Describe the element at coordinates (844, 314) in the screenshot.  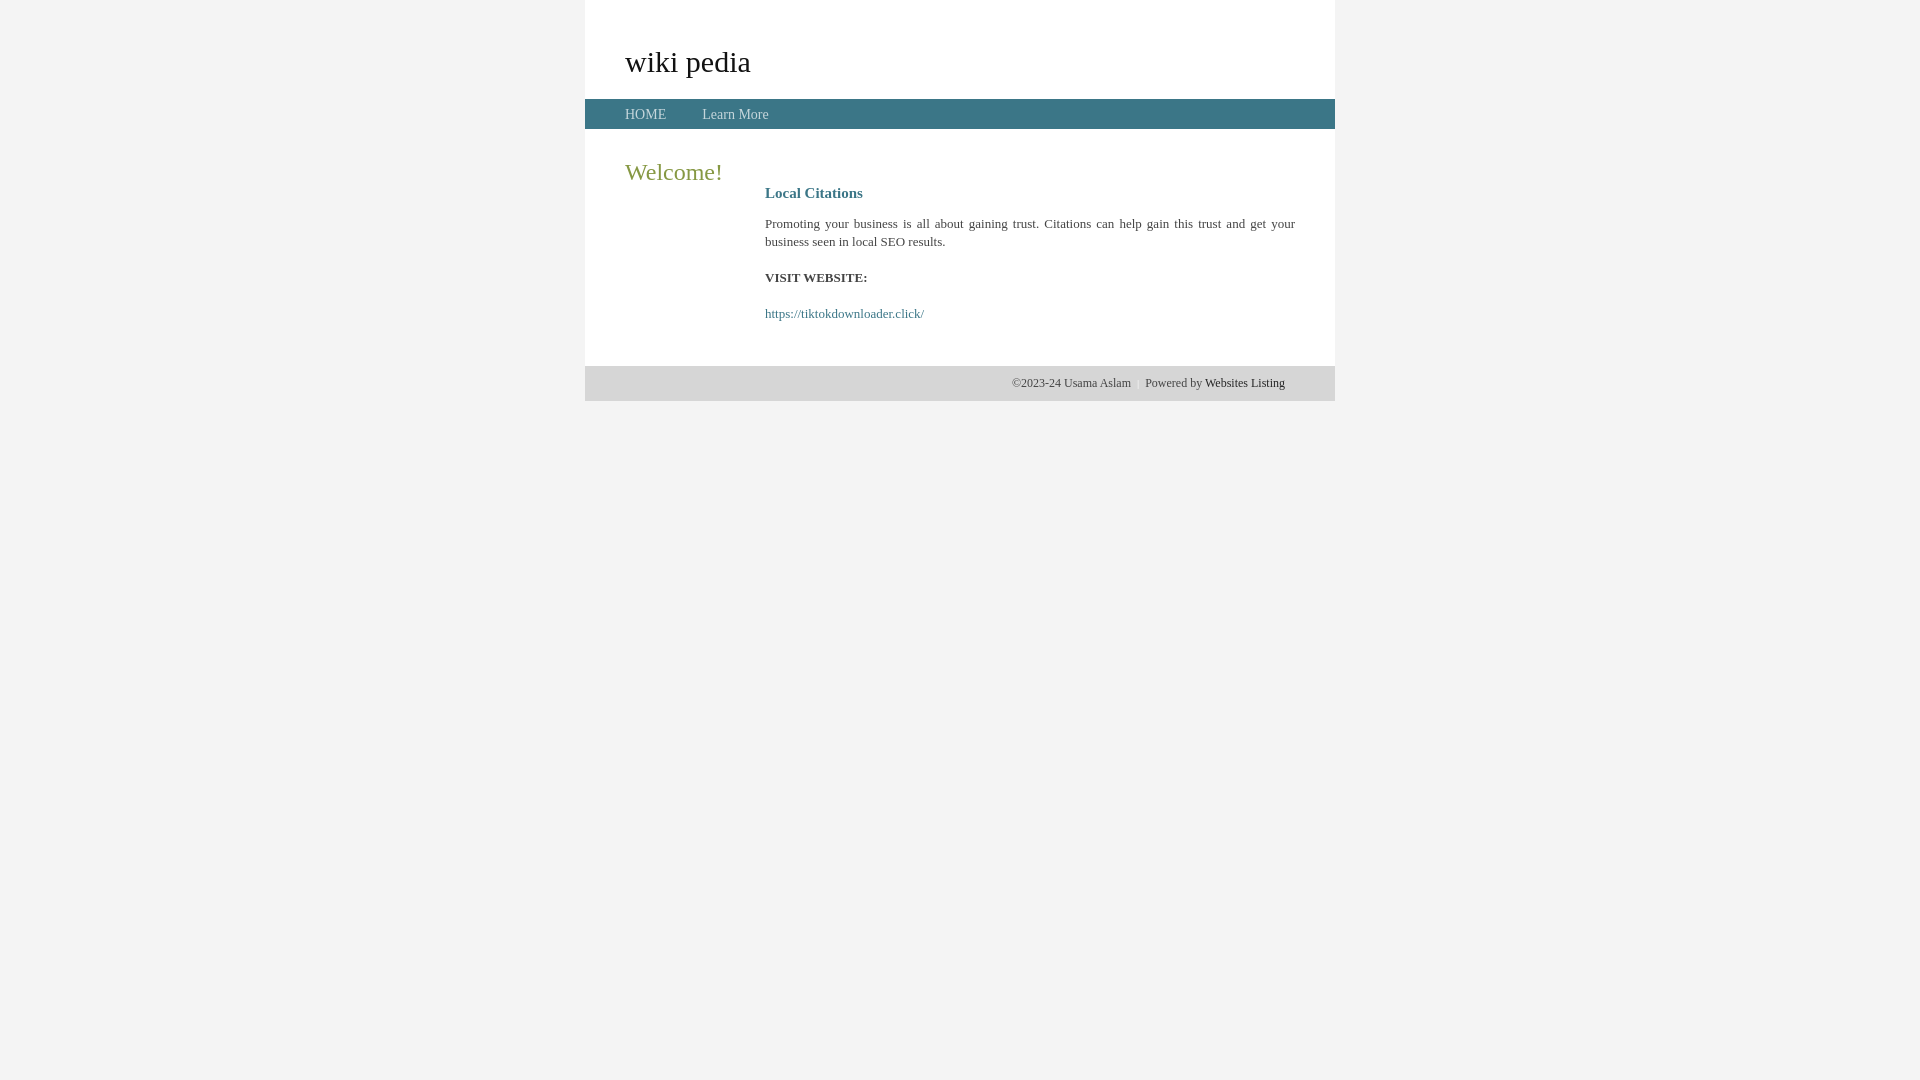
I see `https://tiktokdownloader.click/` at that location.